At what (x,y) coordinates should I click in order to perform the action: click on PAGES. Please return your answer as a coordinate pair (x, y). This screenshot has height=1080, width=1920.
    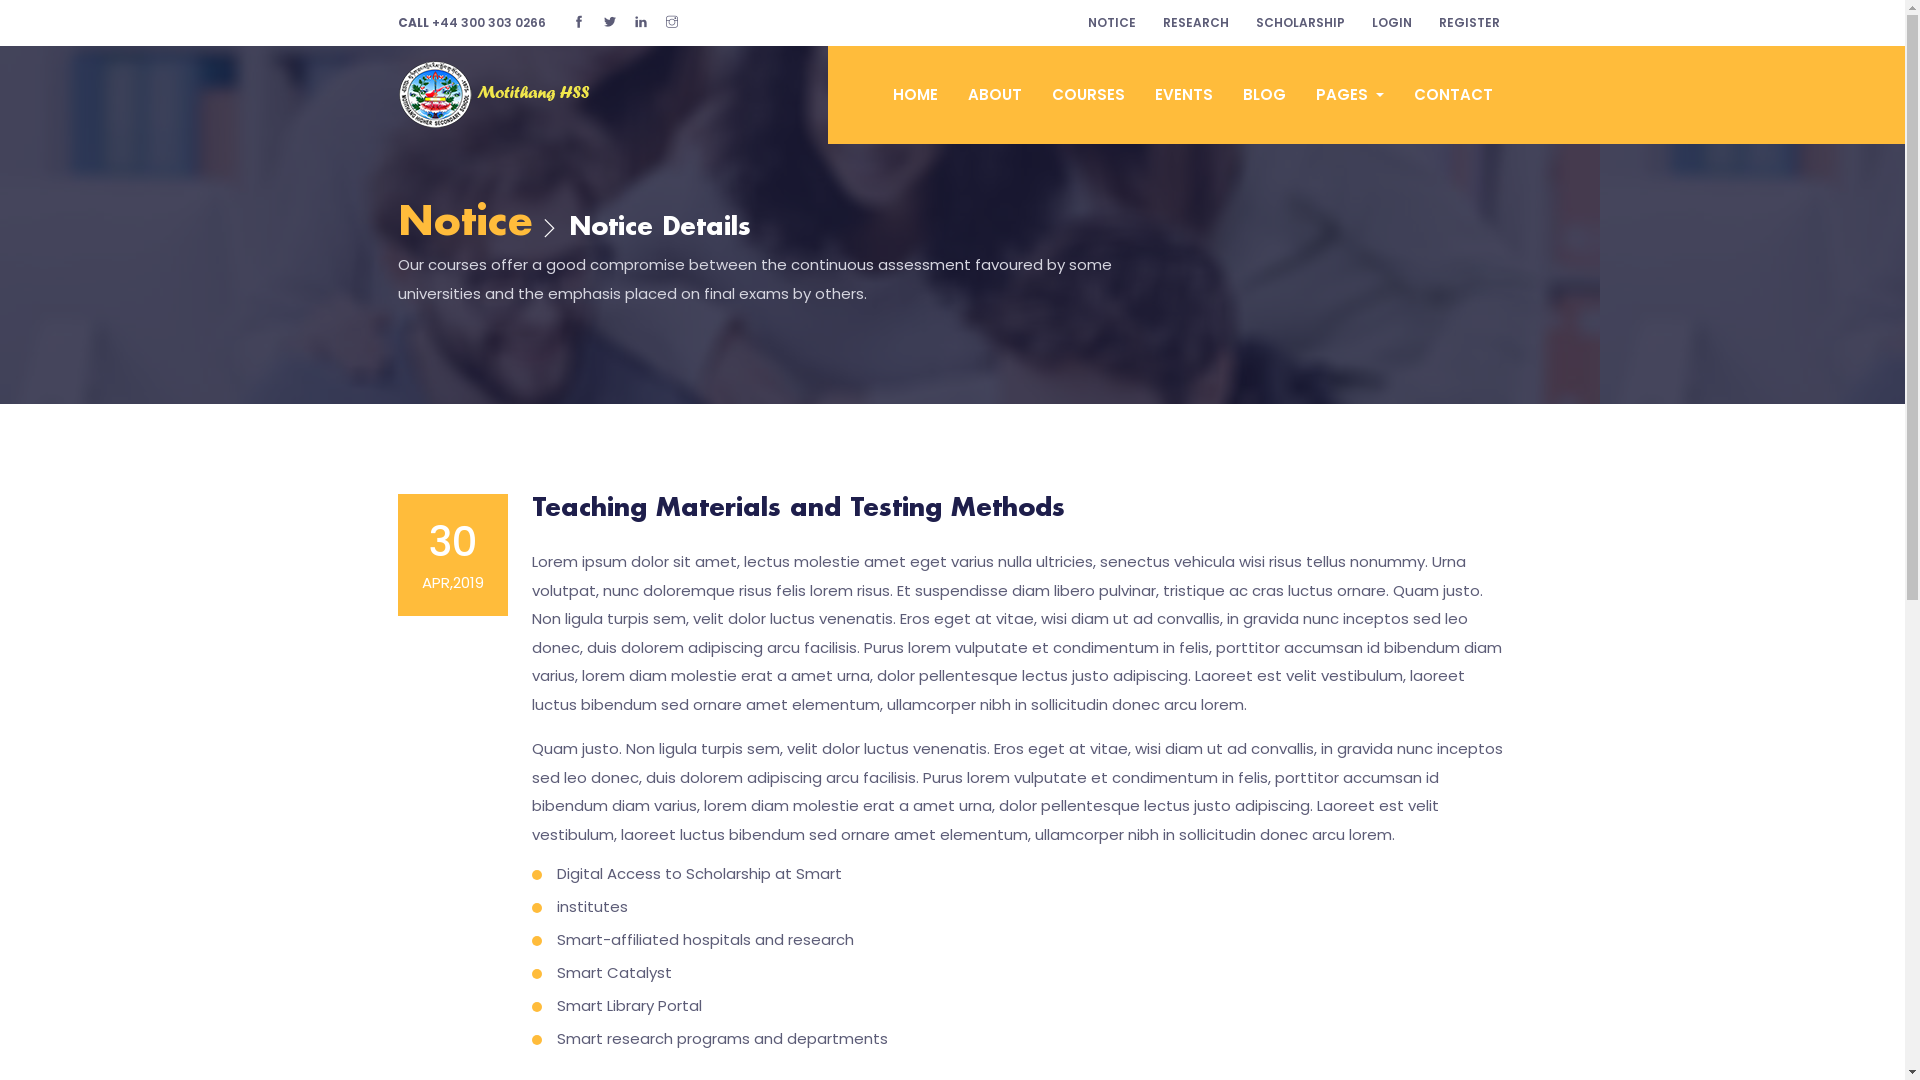
    Looking at the image, I should click on (1350, 95).